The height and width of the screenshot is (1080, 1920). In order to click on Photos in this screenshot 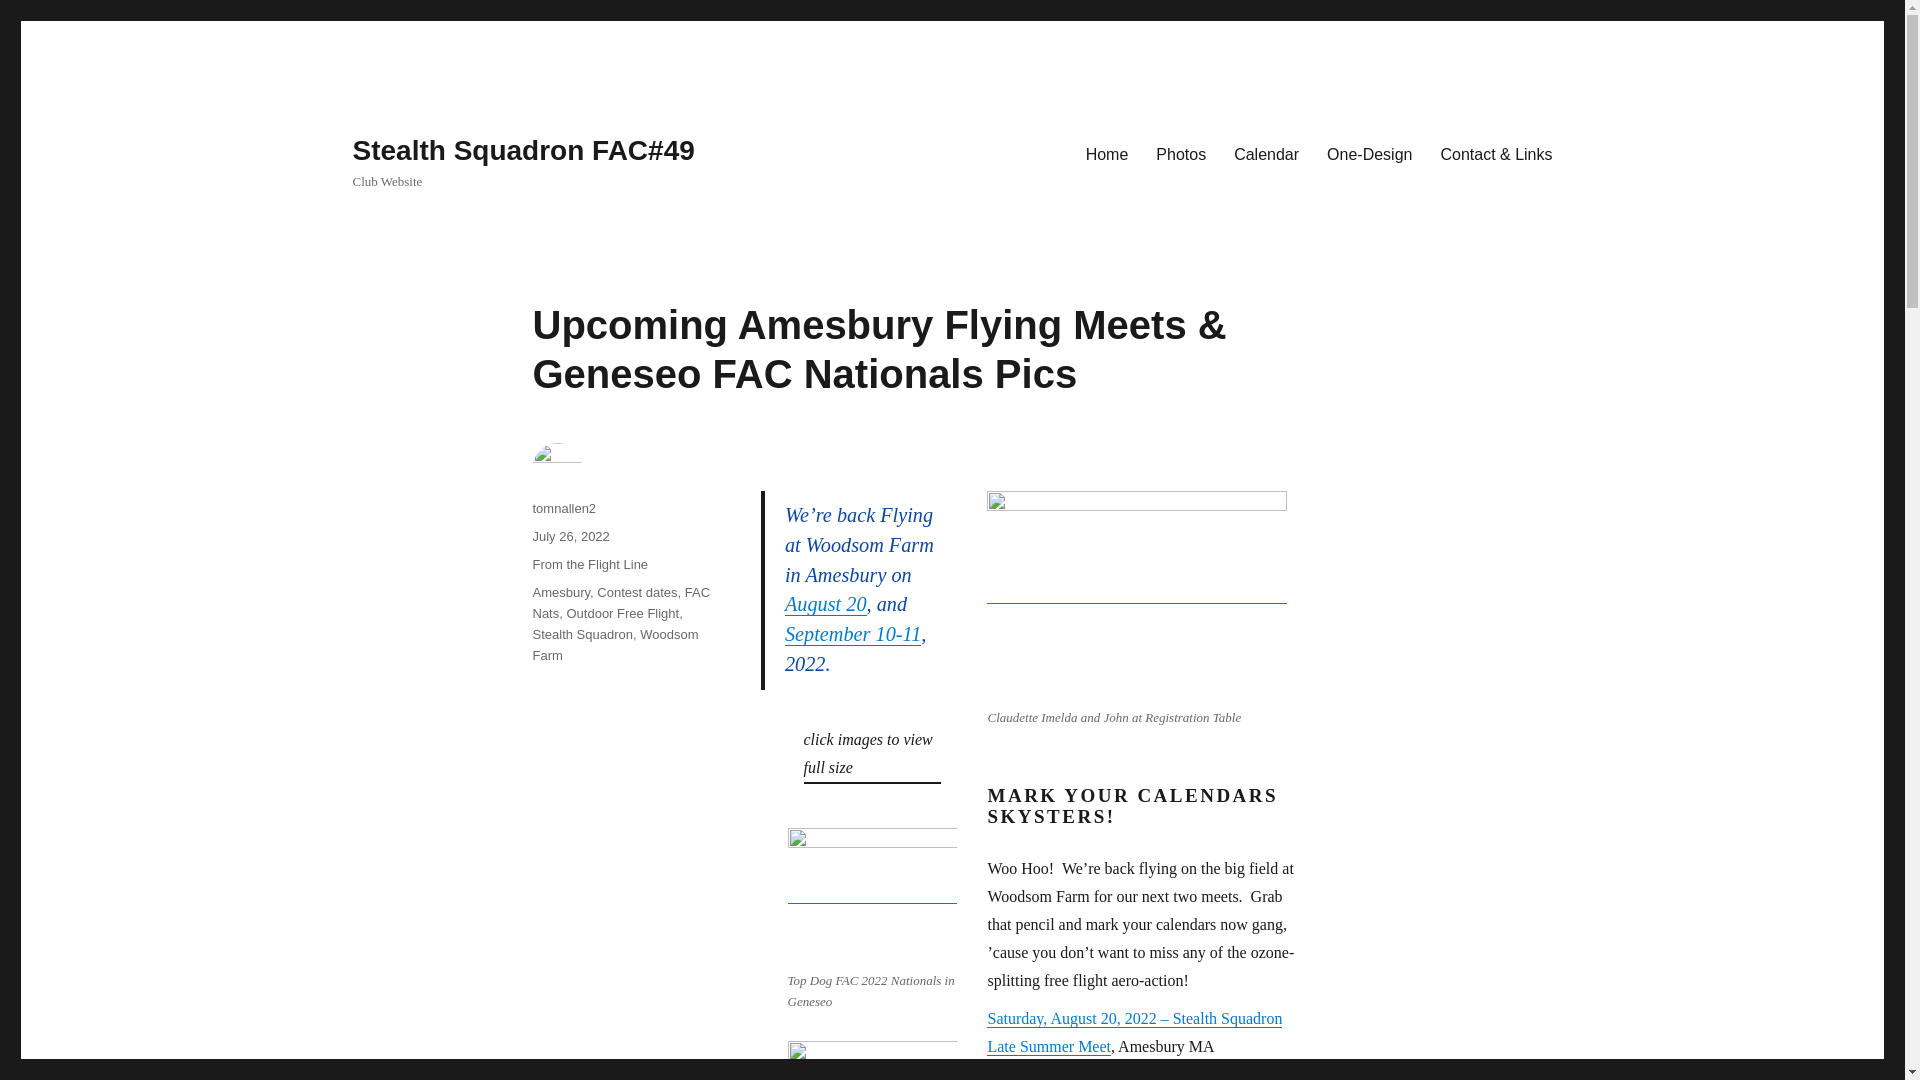, I will do `click(1180, 153)`.